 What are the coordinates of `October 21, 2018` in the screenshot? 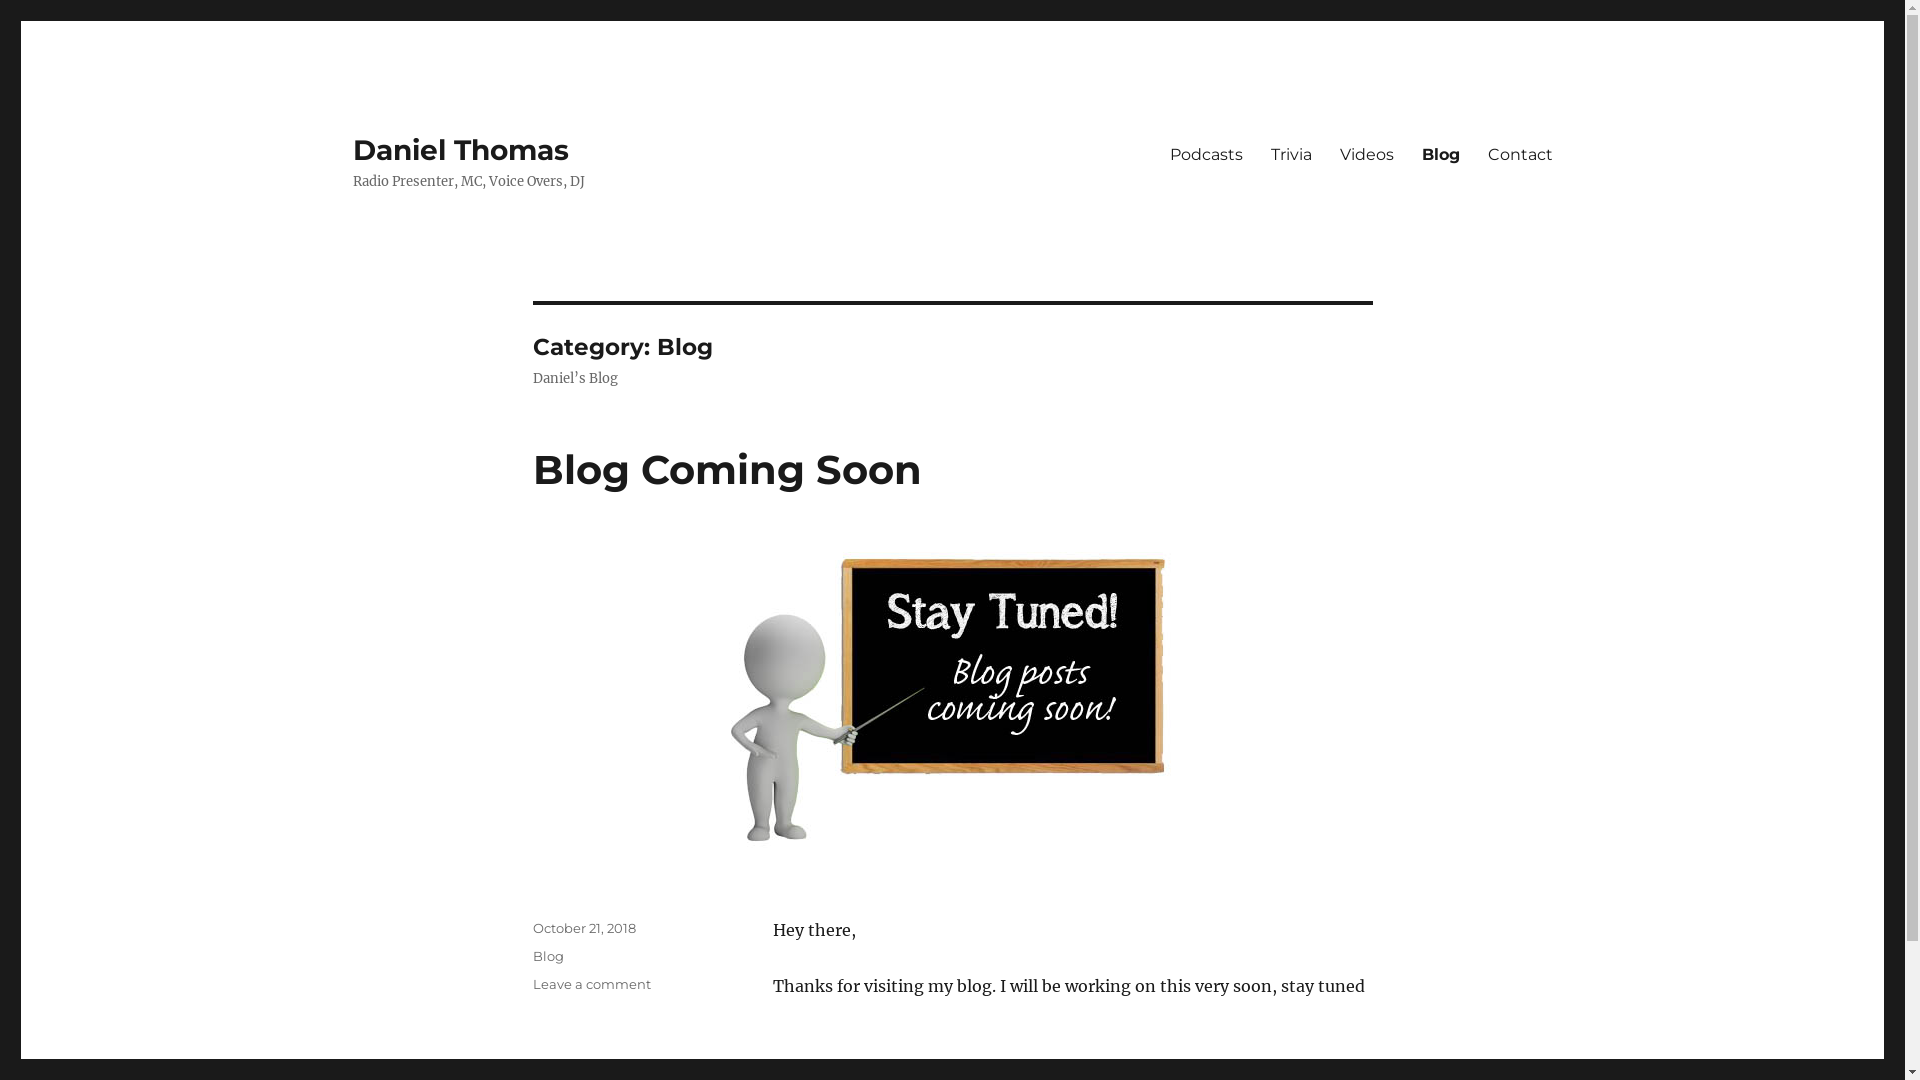 It's located at (584, 928).